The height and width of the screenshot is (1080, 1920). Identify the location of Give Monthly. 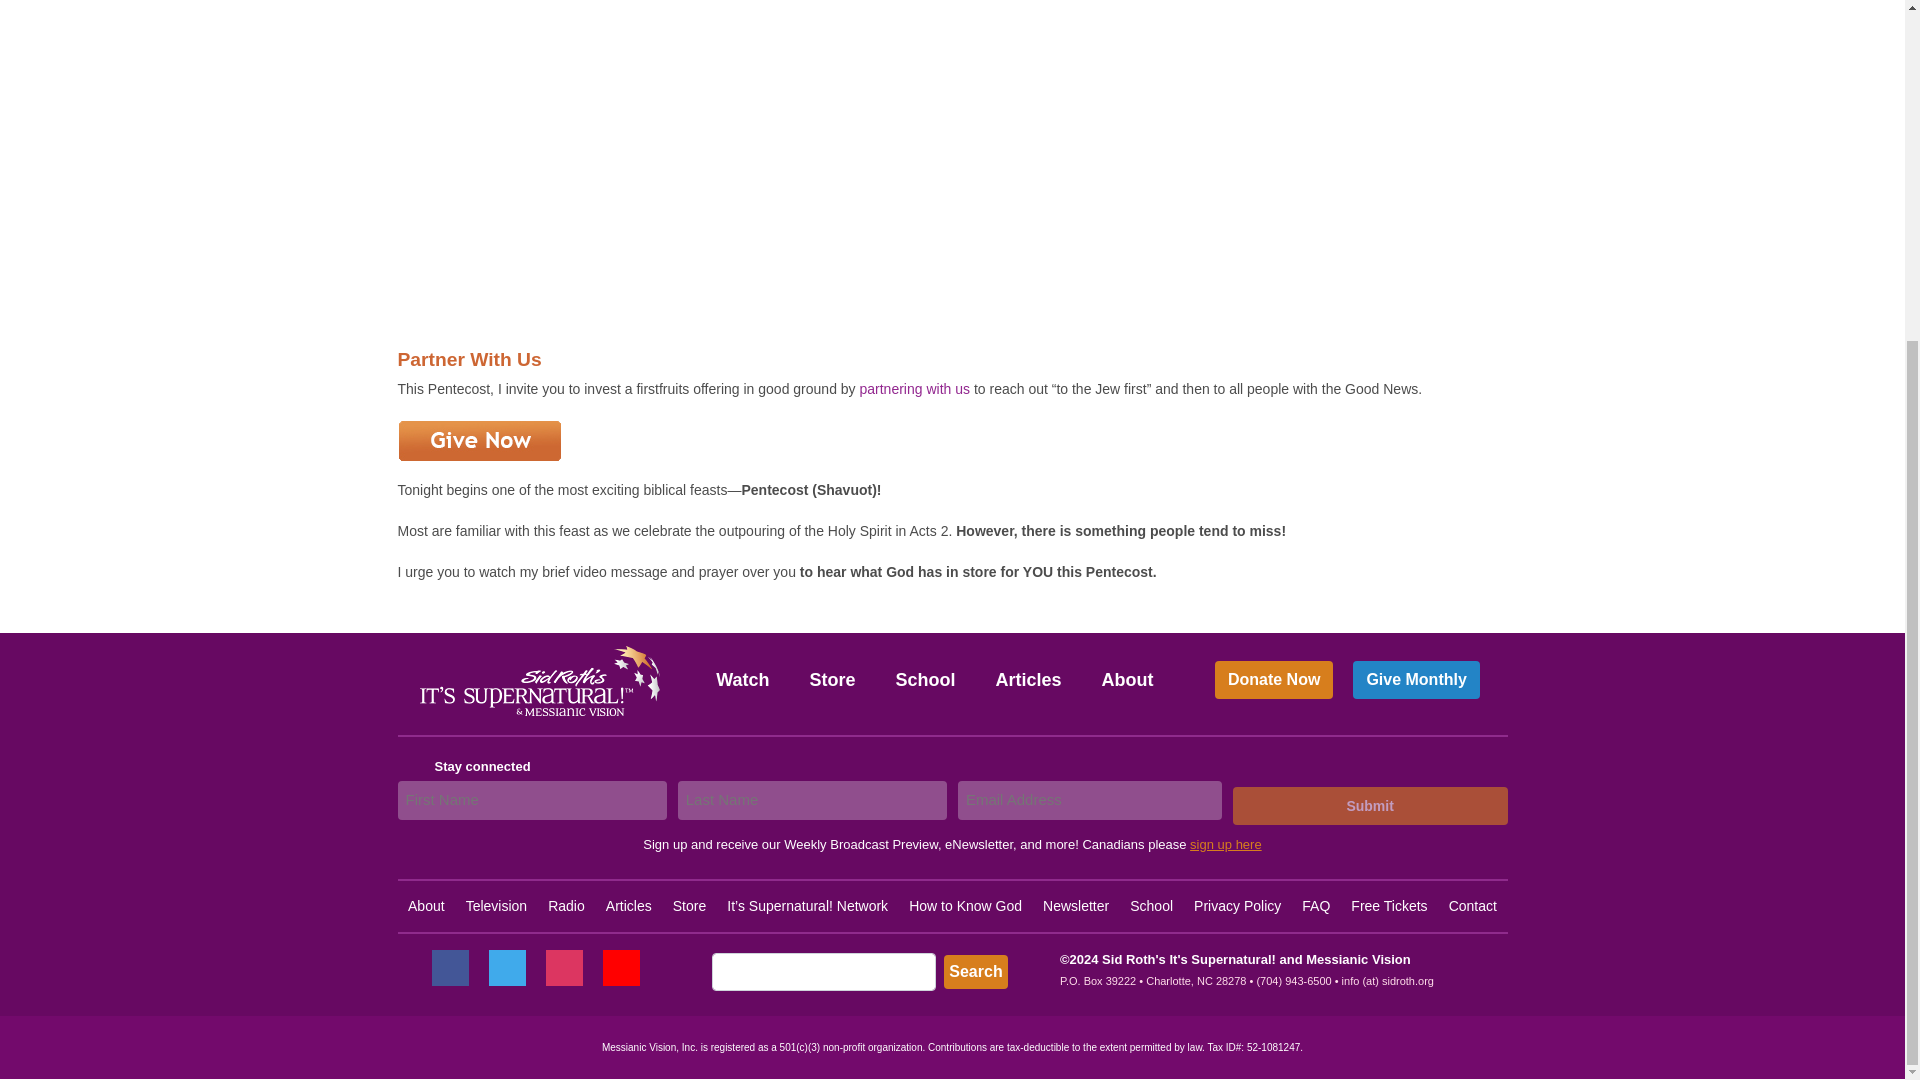
(1416, 680).